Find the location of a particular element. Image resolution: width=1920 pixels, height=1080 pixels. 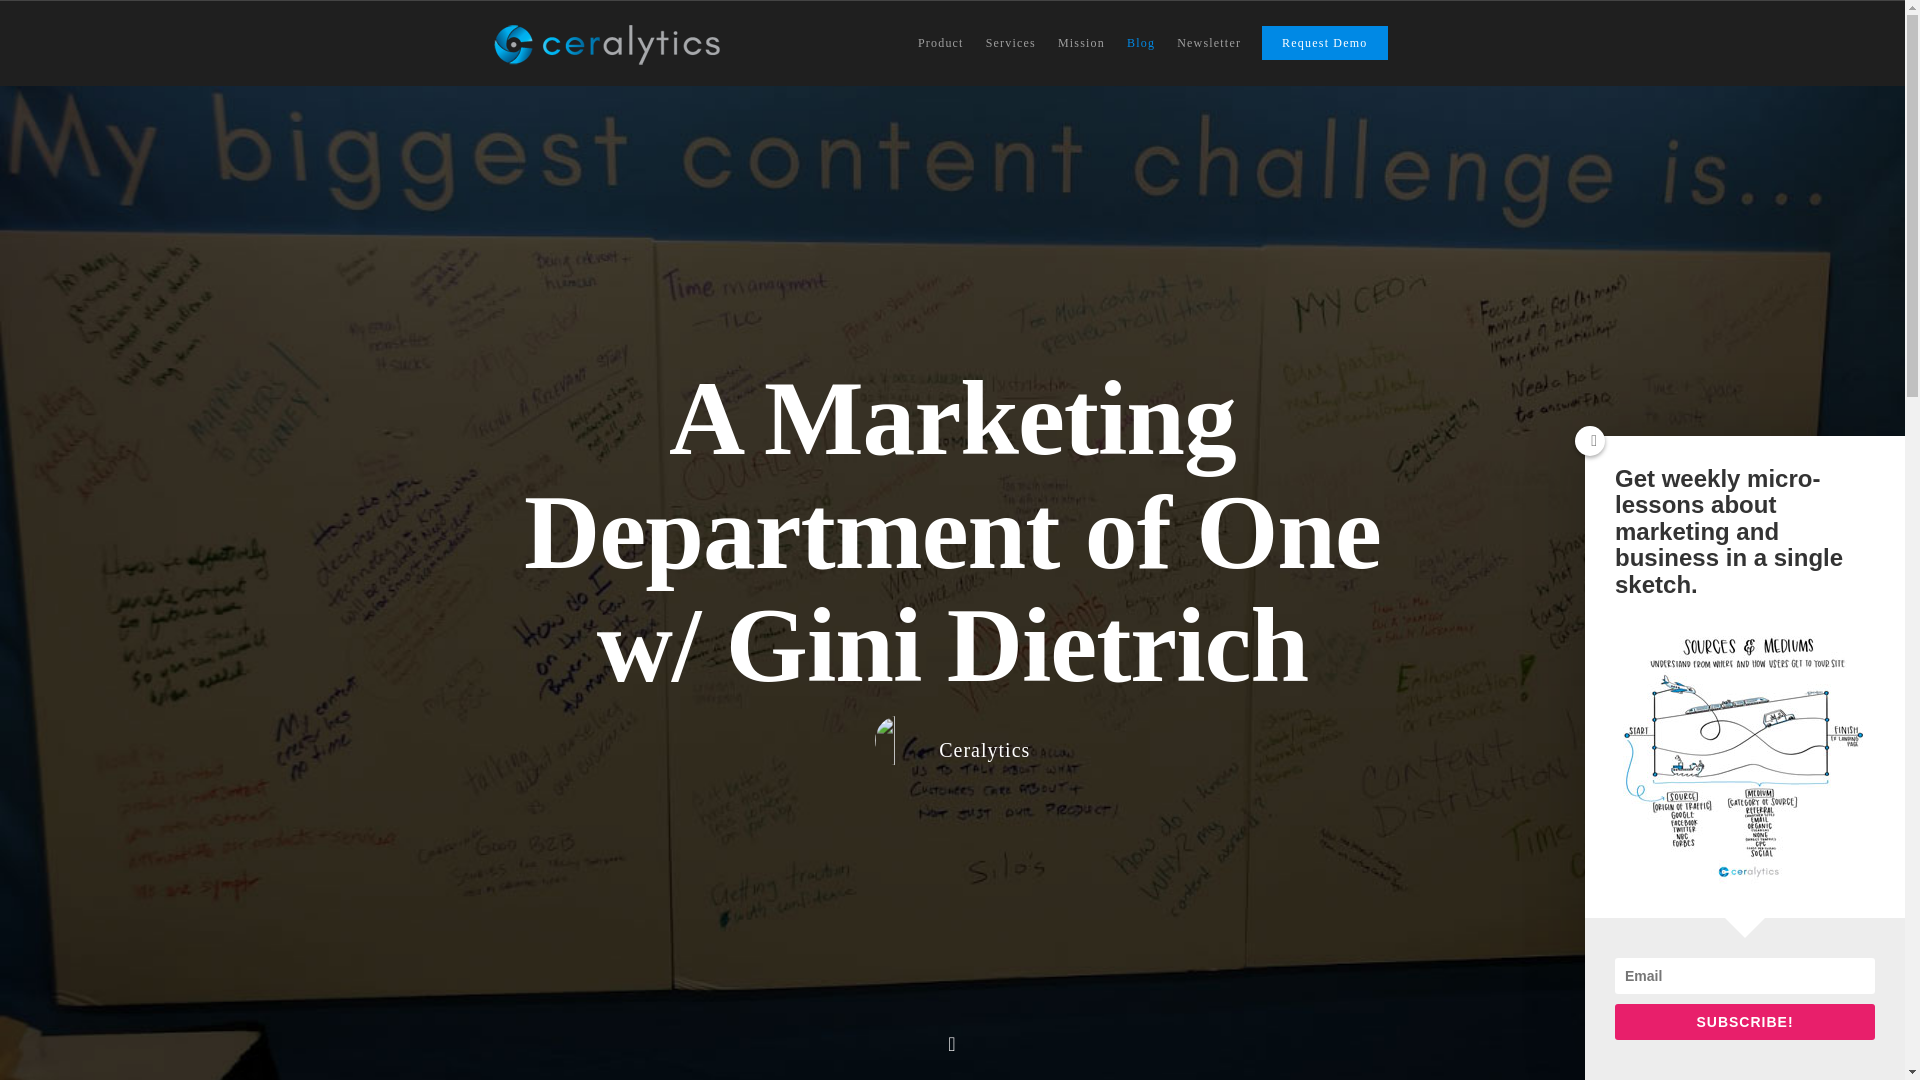

Product is located at coordinates (940, 55).